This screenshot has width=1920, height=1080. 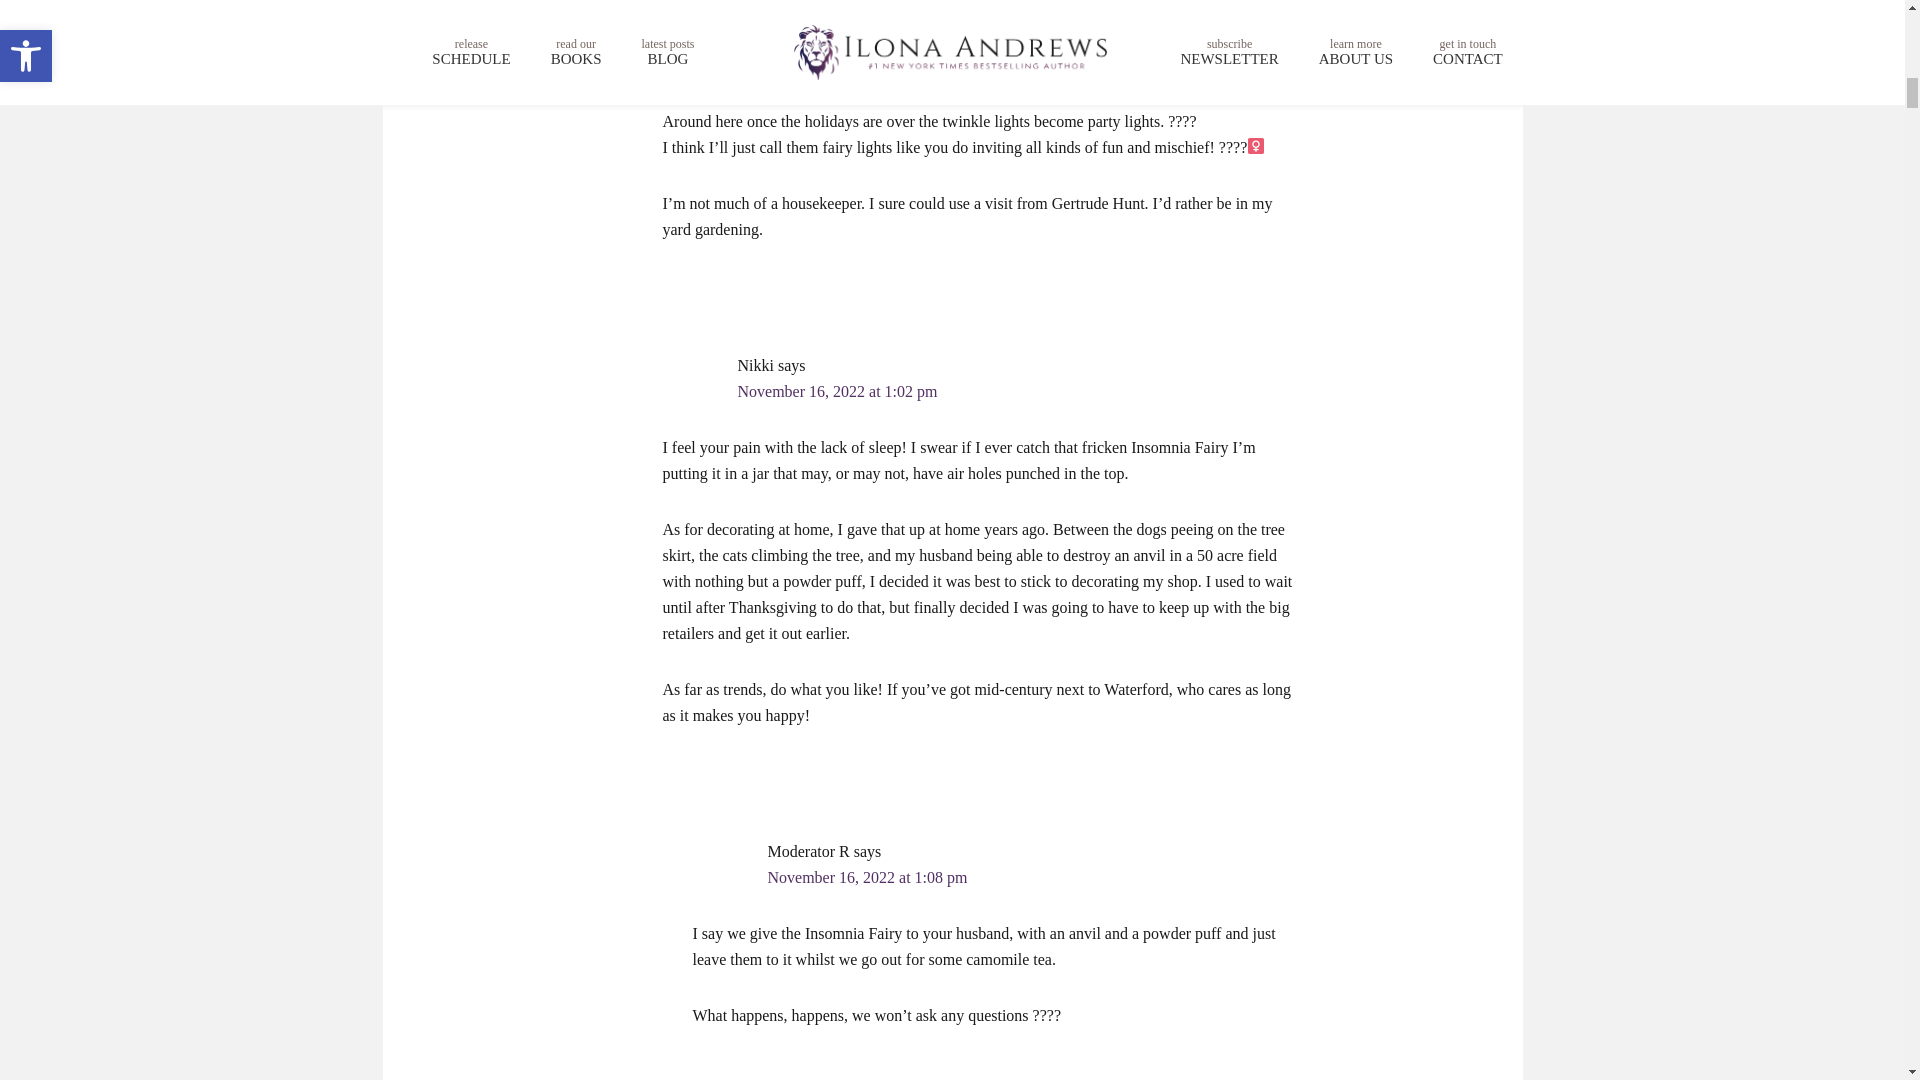 I want to click on November 16, 2022 at 12:12 pm, so click(x=842, y=66).